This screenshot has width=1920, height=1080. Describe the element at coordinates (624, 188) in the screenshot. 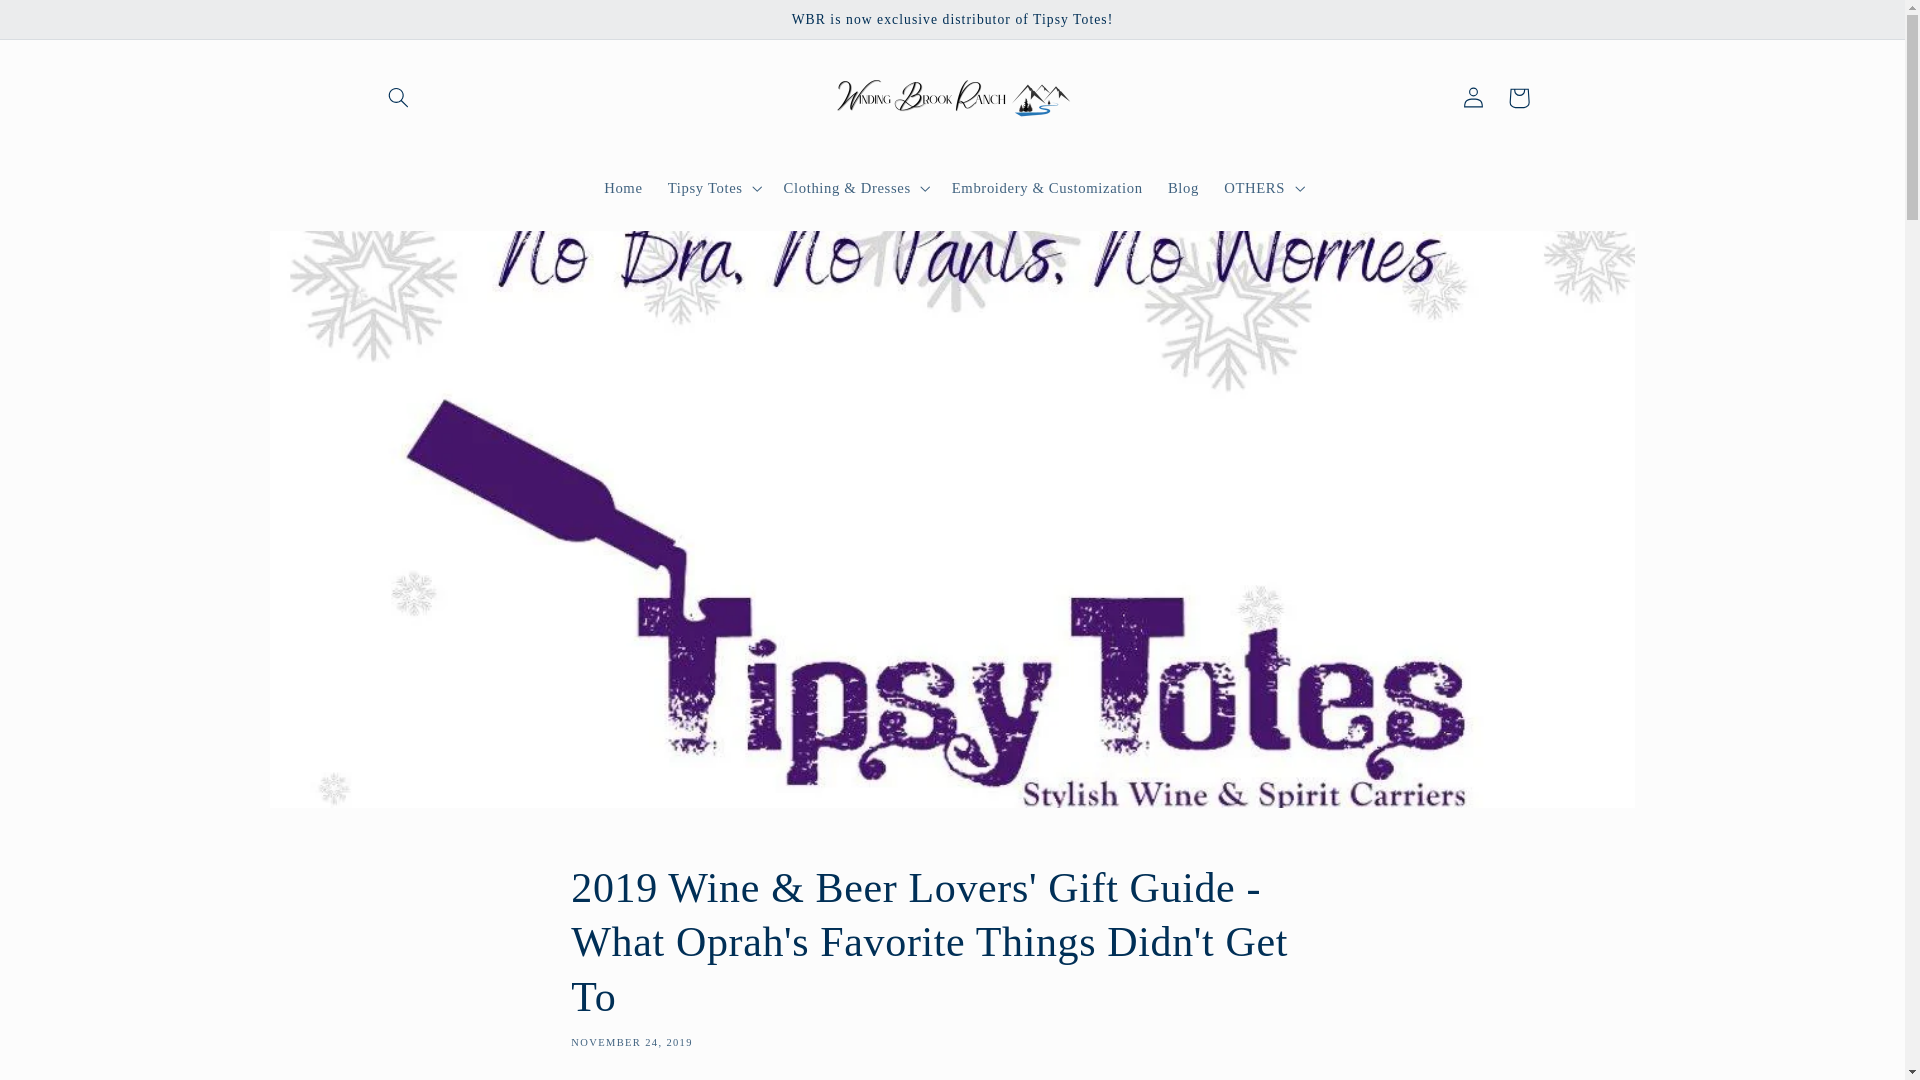

I see `Home` at that location.